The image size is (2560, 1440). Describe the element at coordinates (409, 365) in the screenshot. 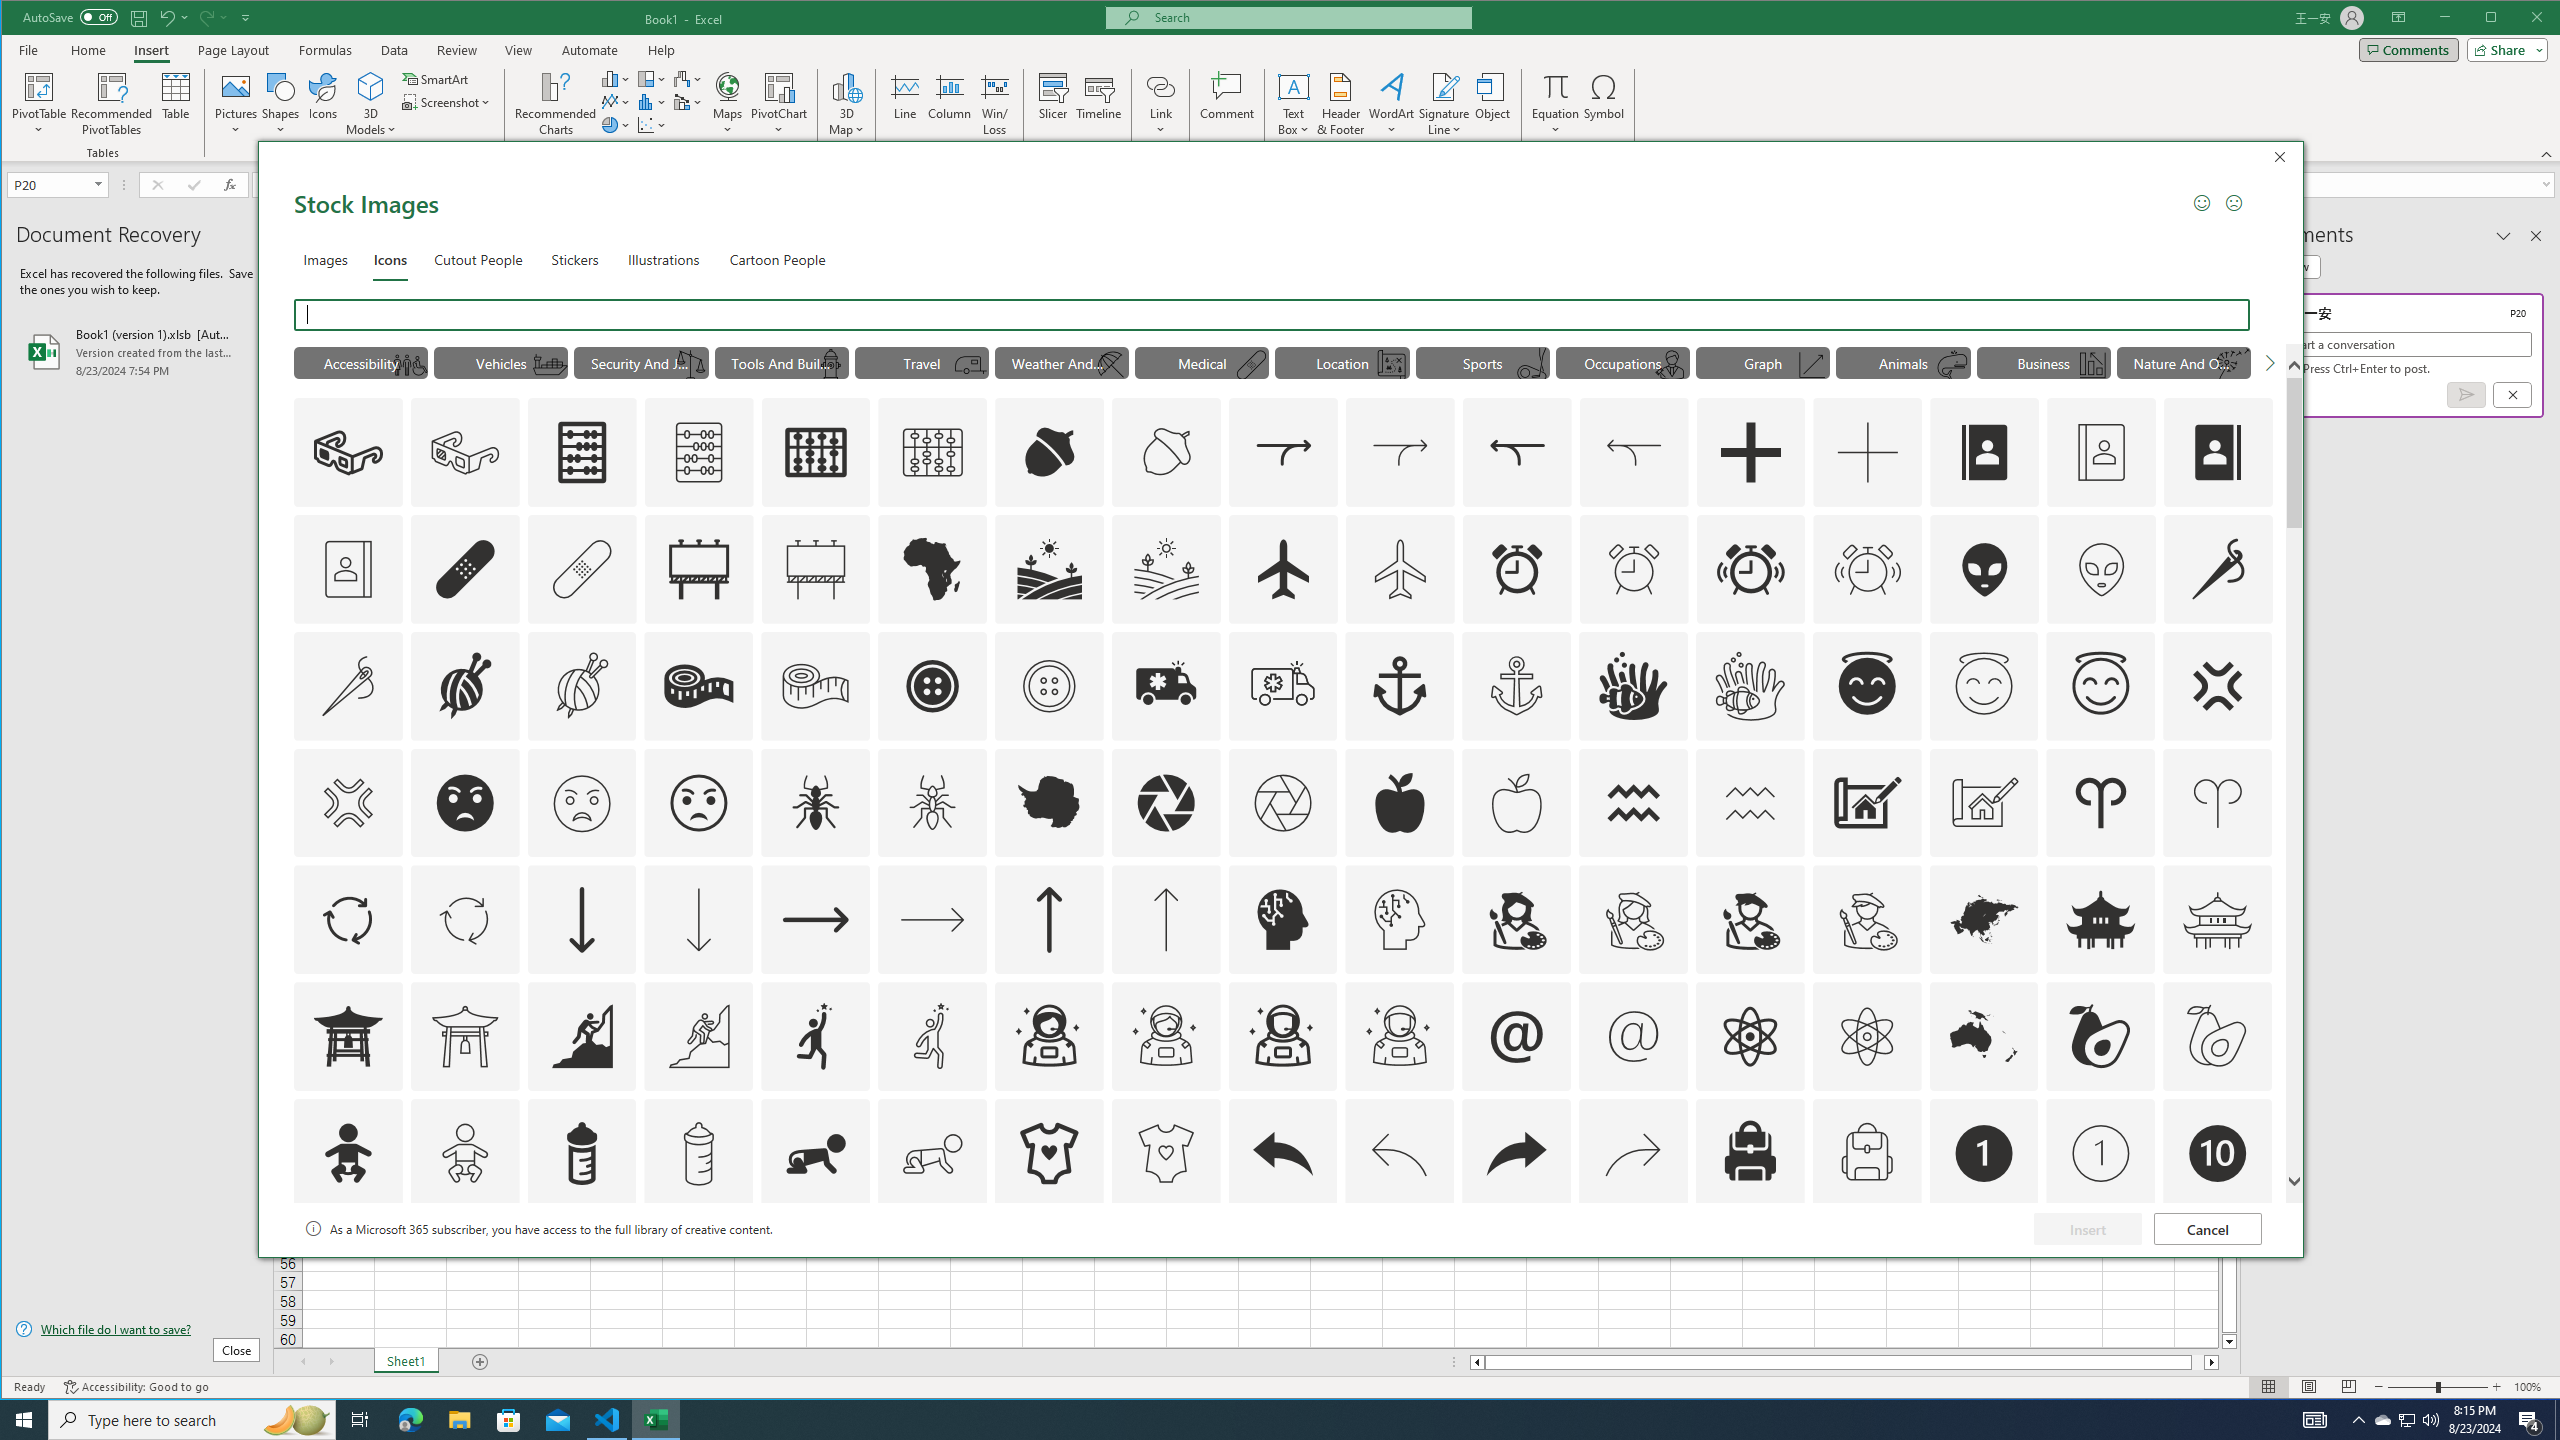

I see `AutomationID: Icons_UniversalAccess_M` at that location.